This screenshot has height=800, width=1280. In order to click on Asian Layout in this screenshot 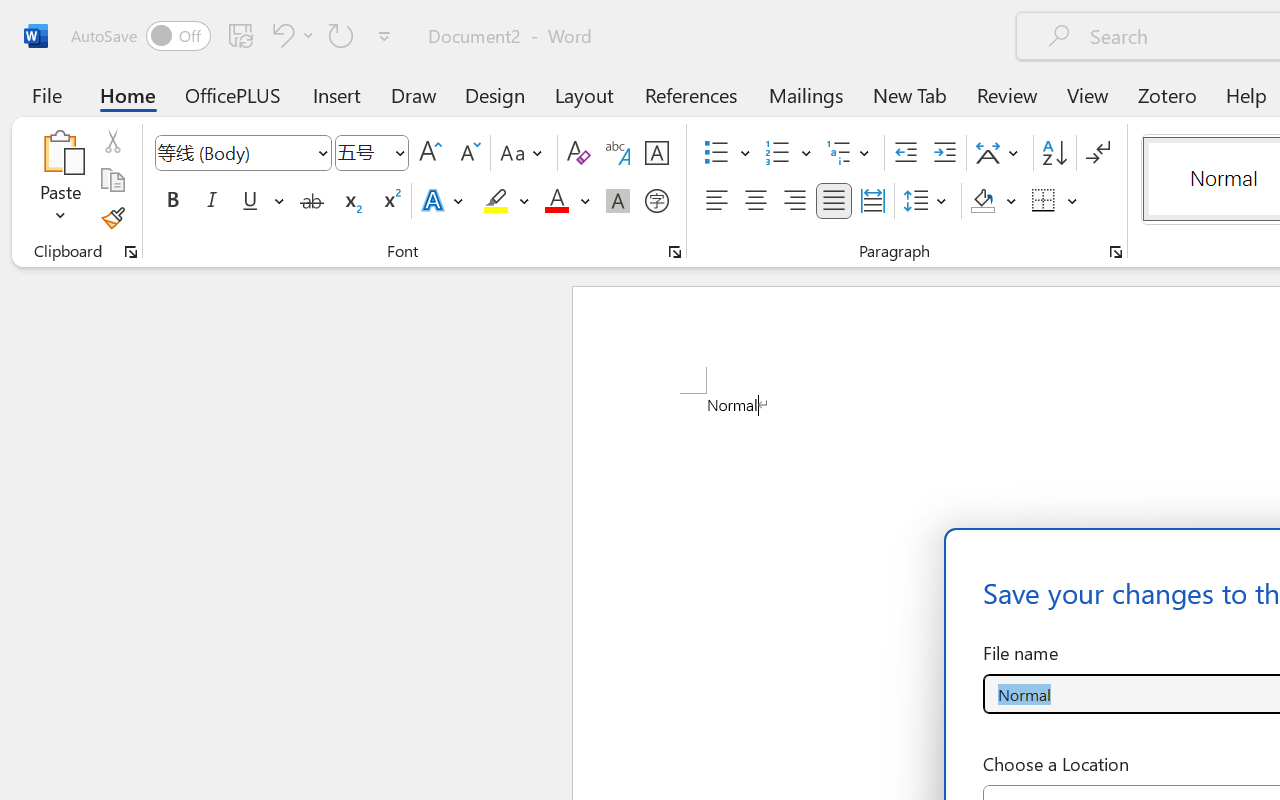, I will do `click(1000, 153)`.